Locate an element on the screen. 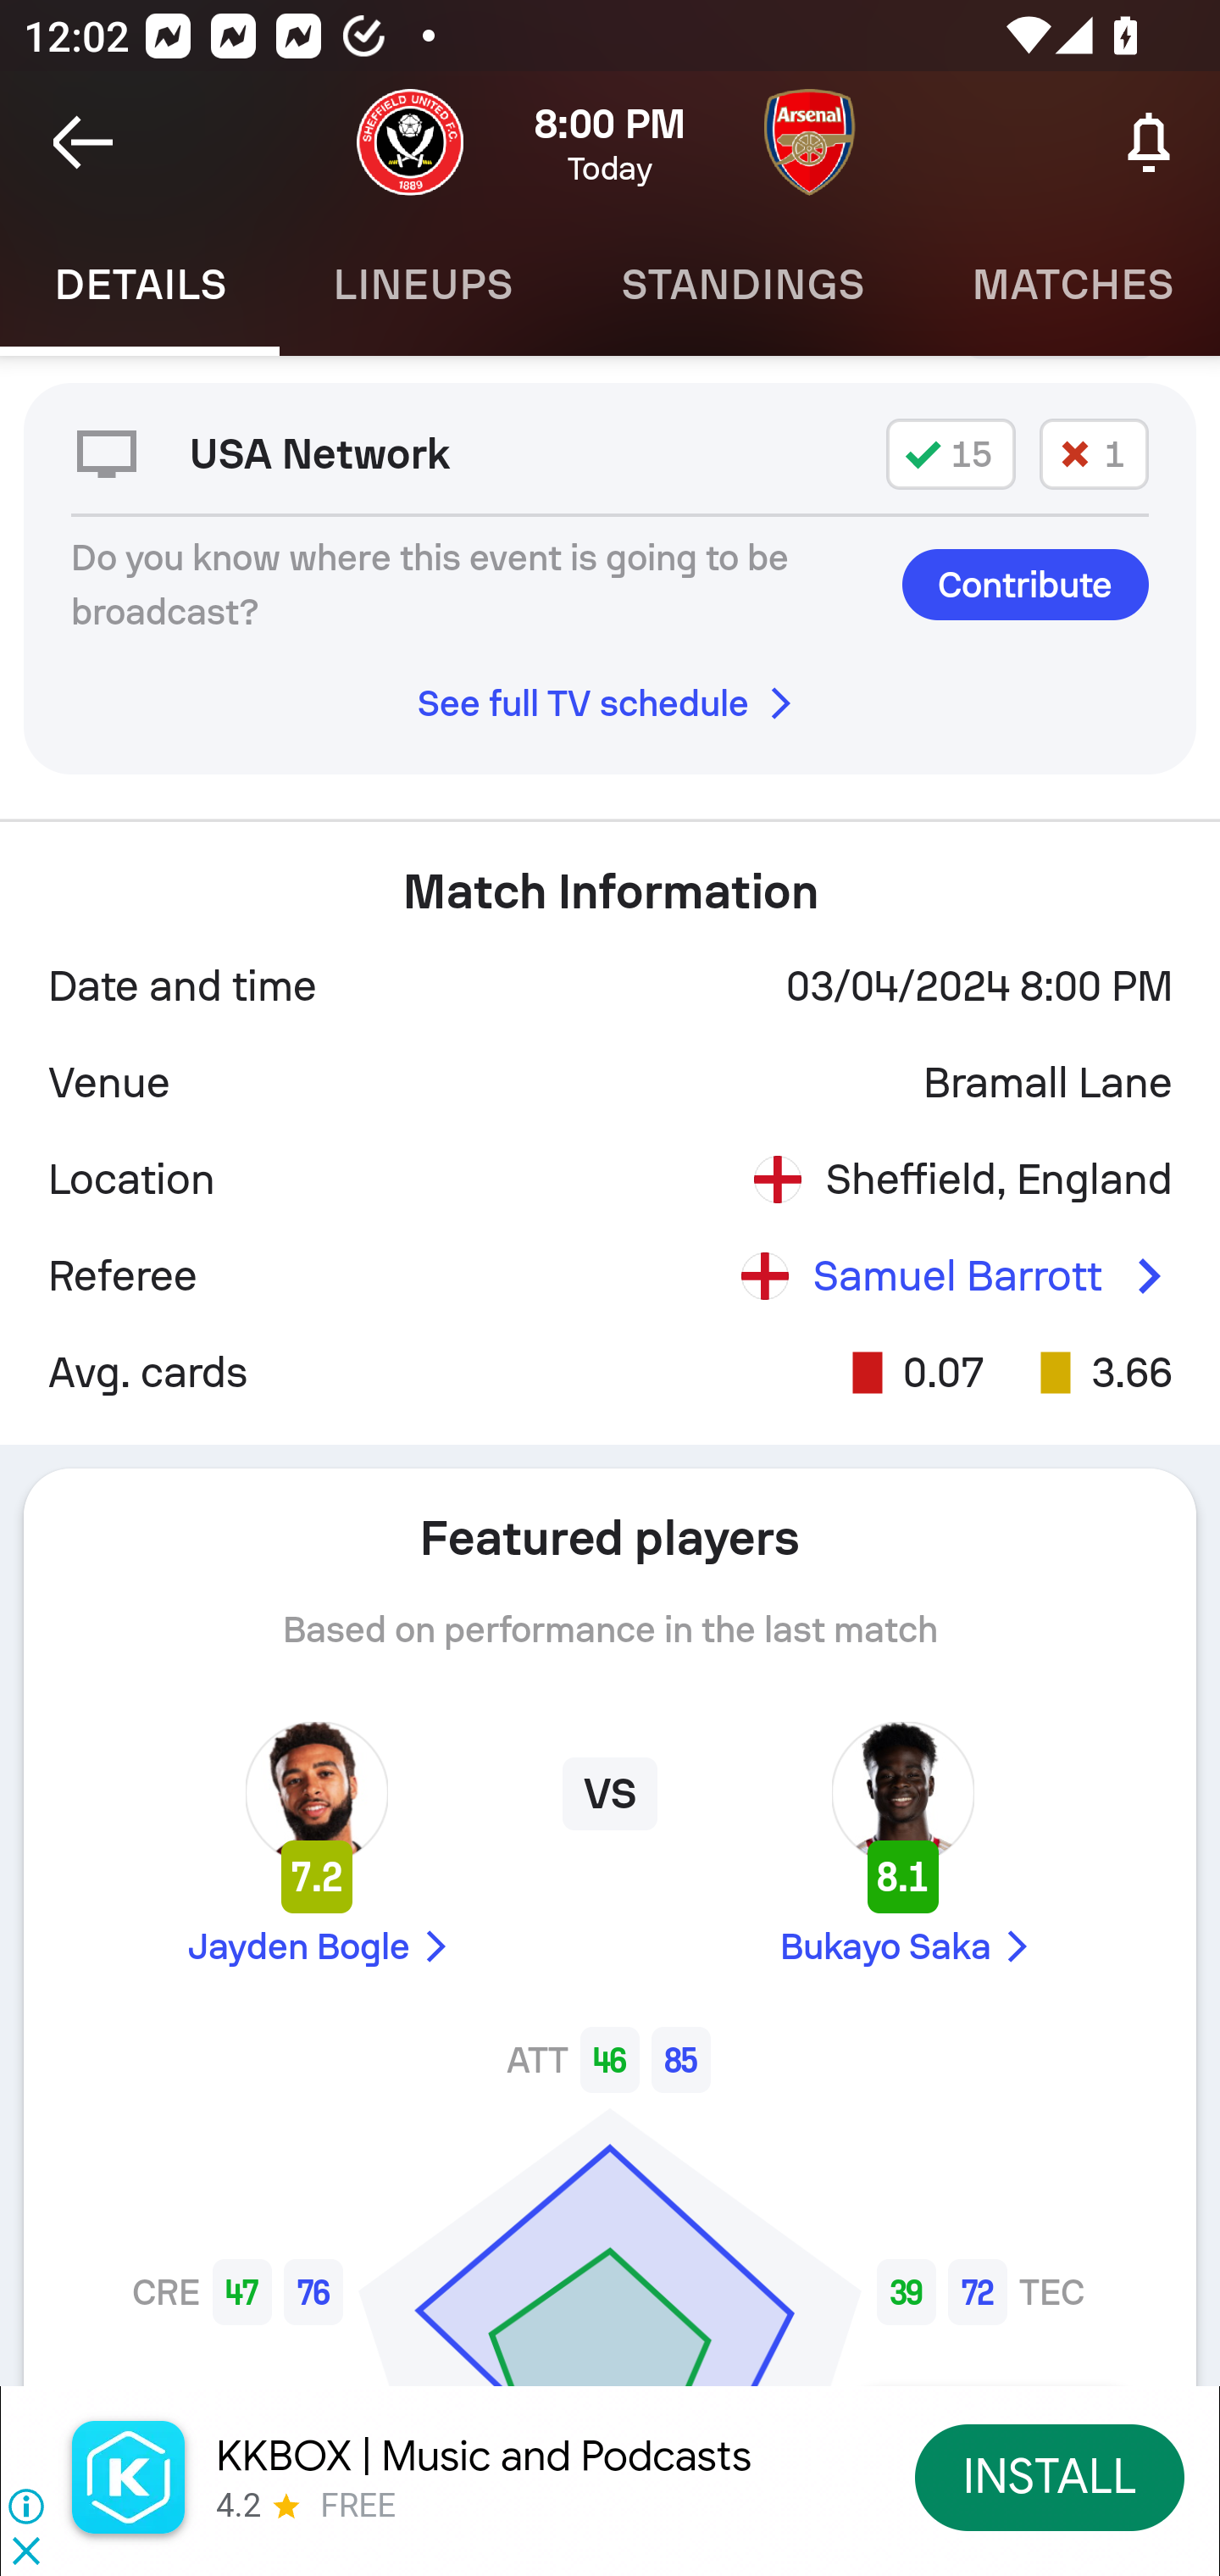 The image size is (1220, 2576). Standings STANDINGS is located at coordinates (742, 285).